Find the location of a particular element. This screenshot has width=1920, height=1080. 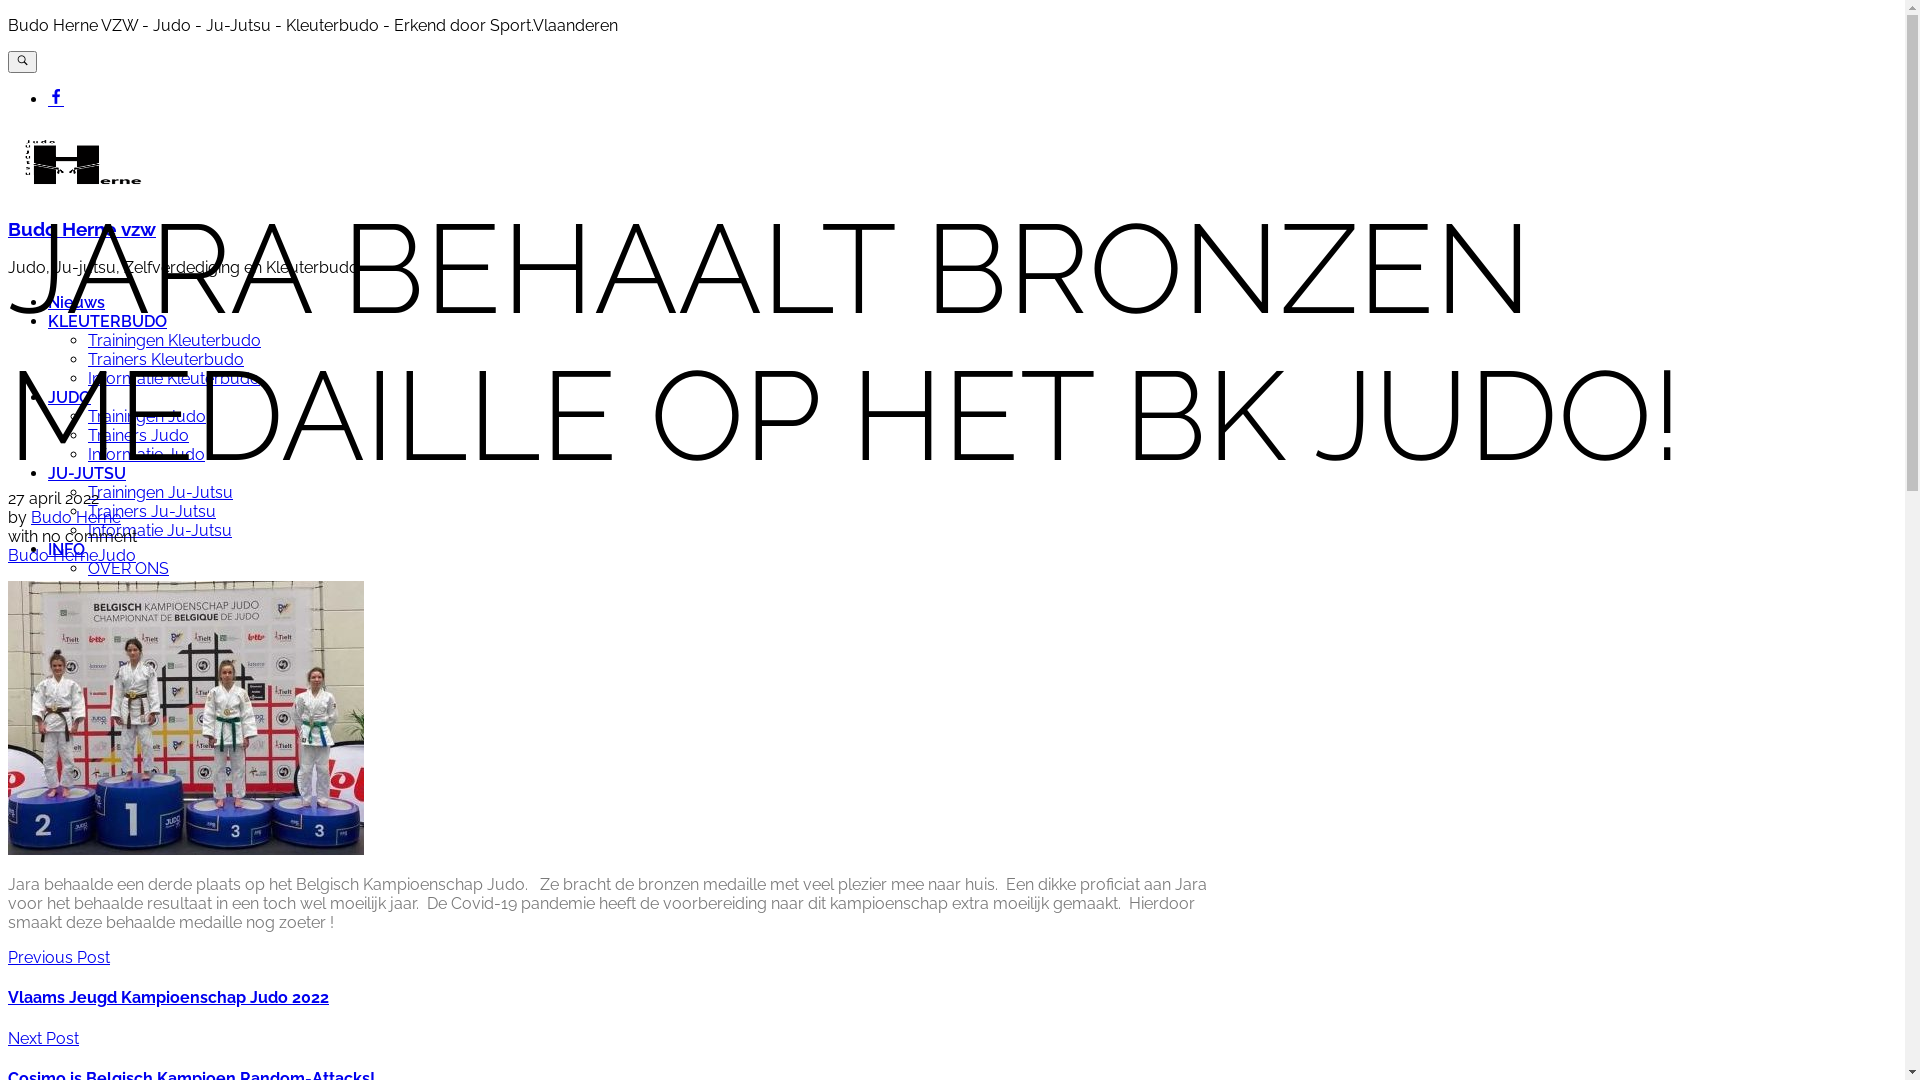

Trainers Judo is located at coordinates (138, 436).